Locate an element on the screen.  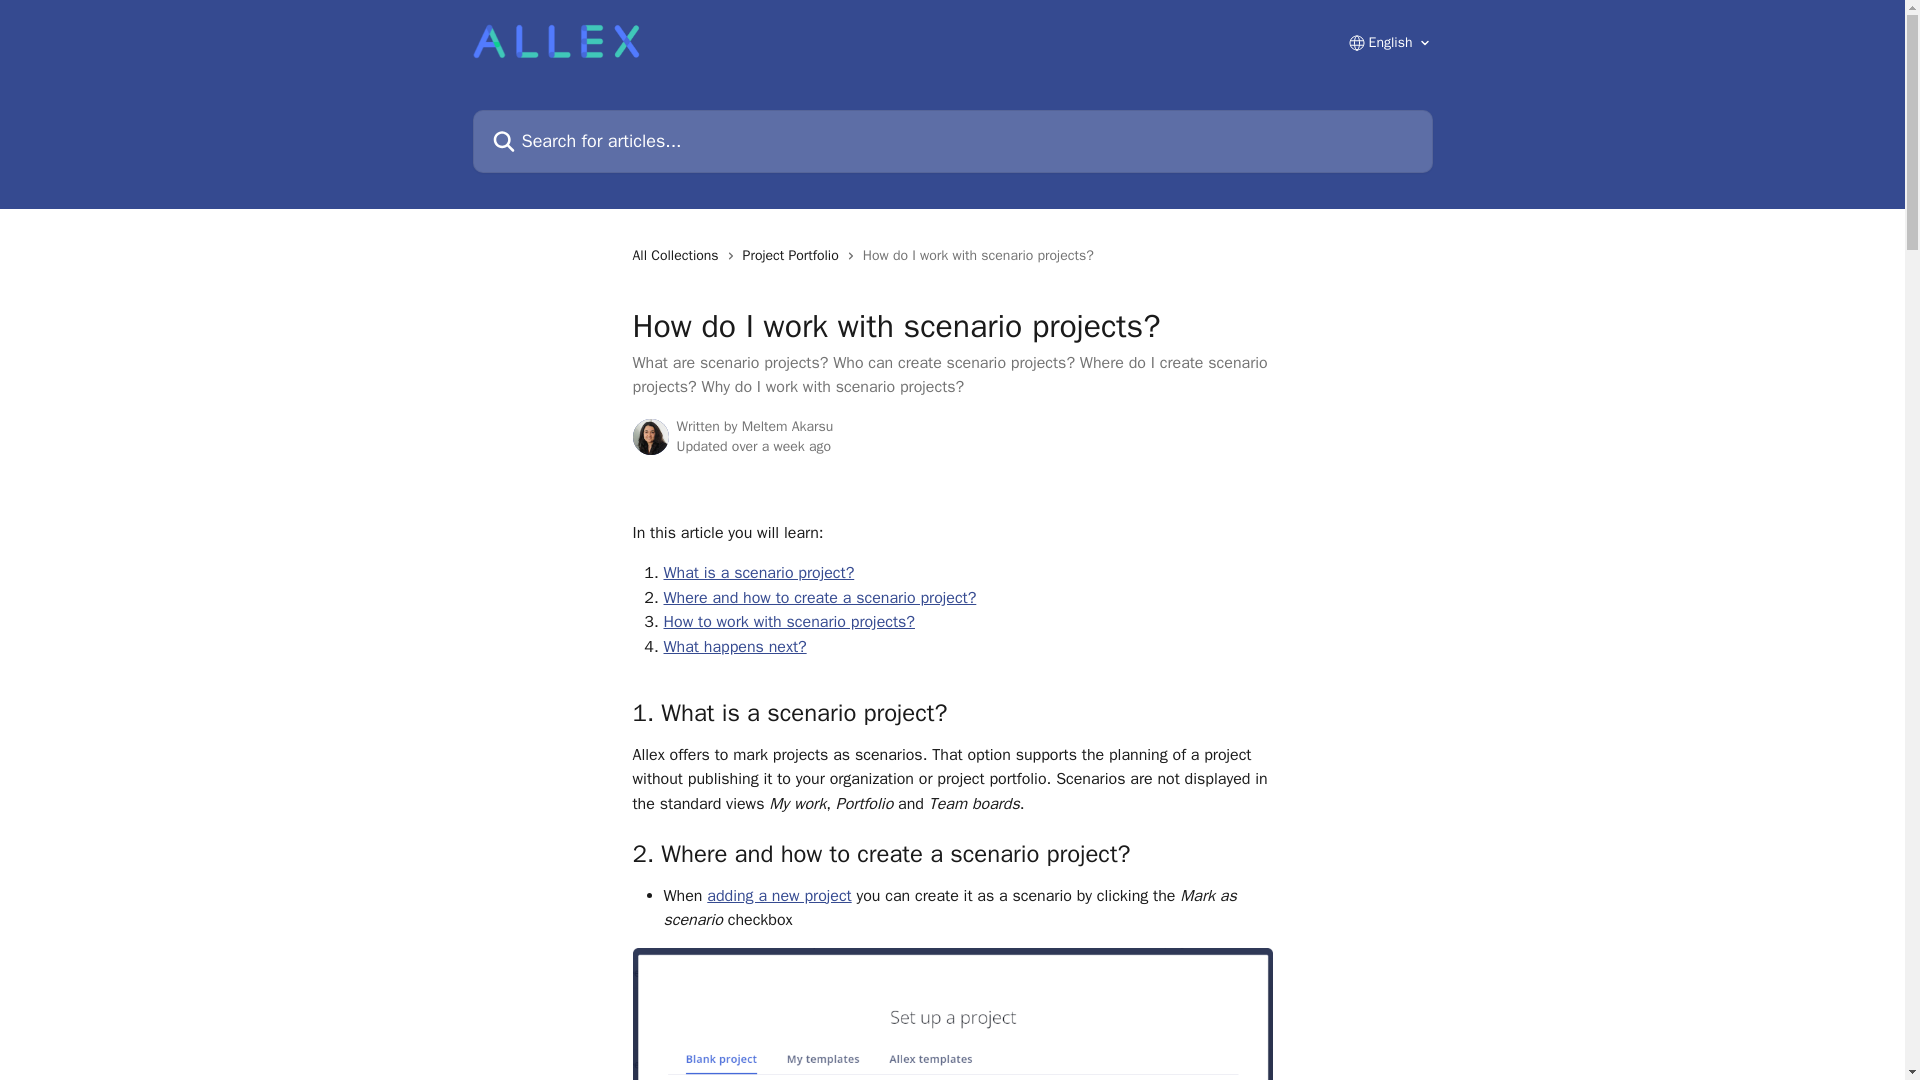
All Collections is located at coordinates (678, 256).